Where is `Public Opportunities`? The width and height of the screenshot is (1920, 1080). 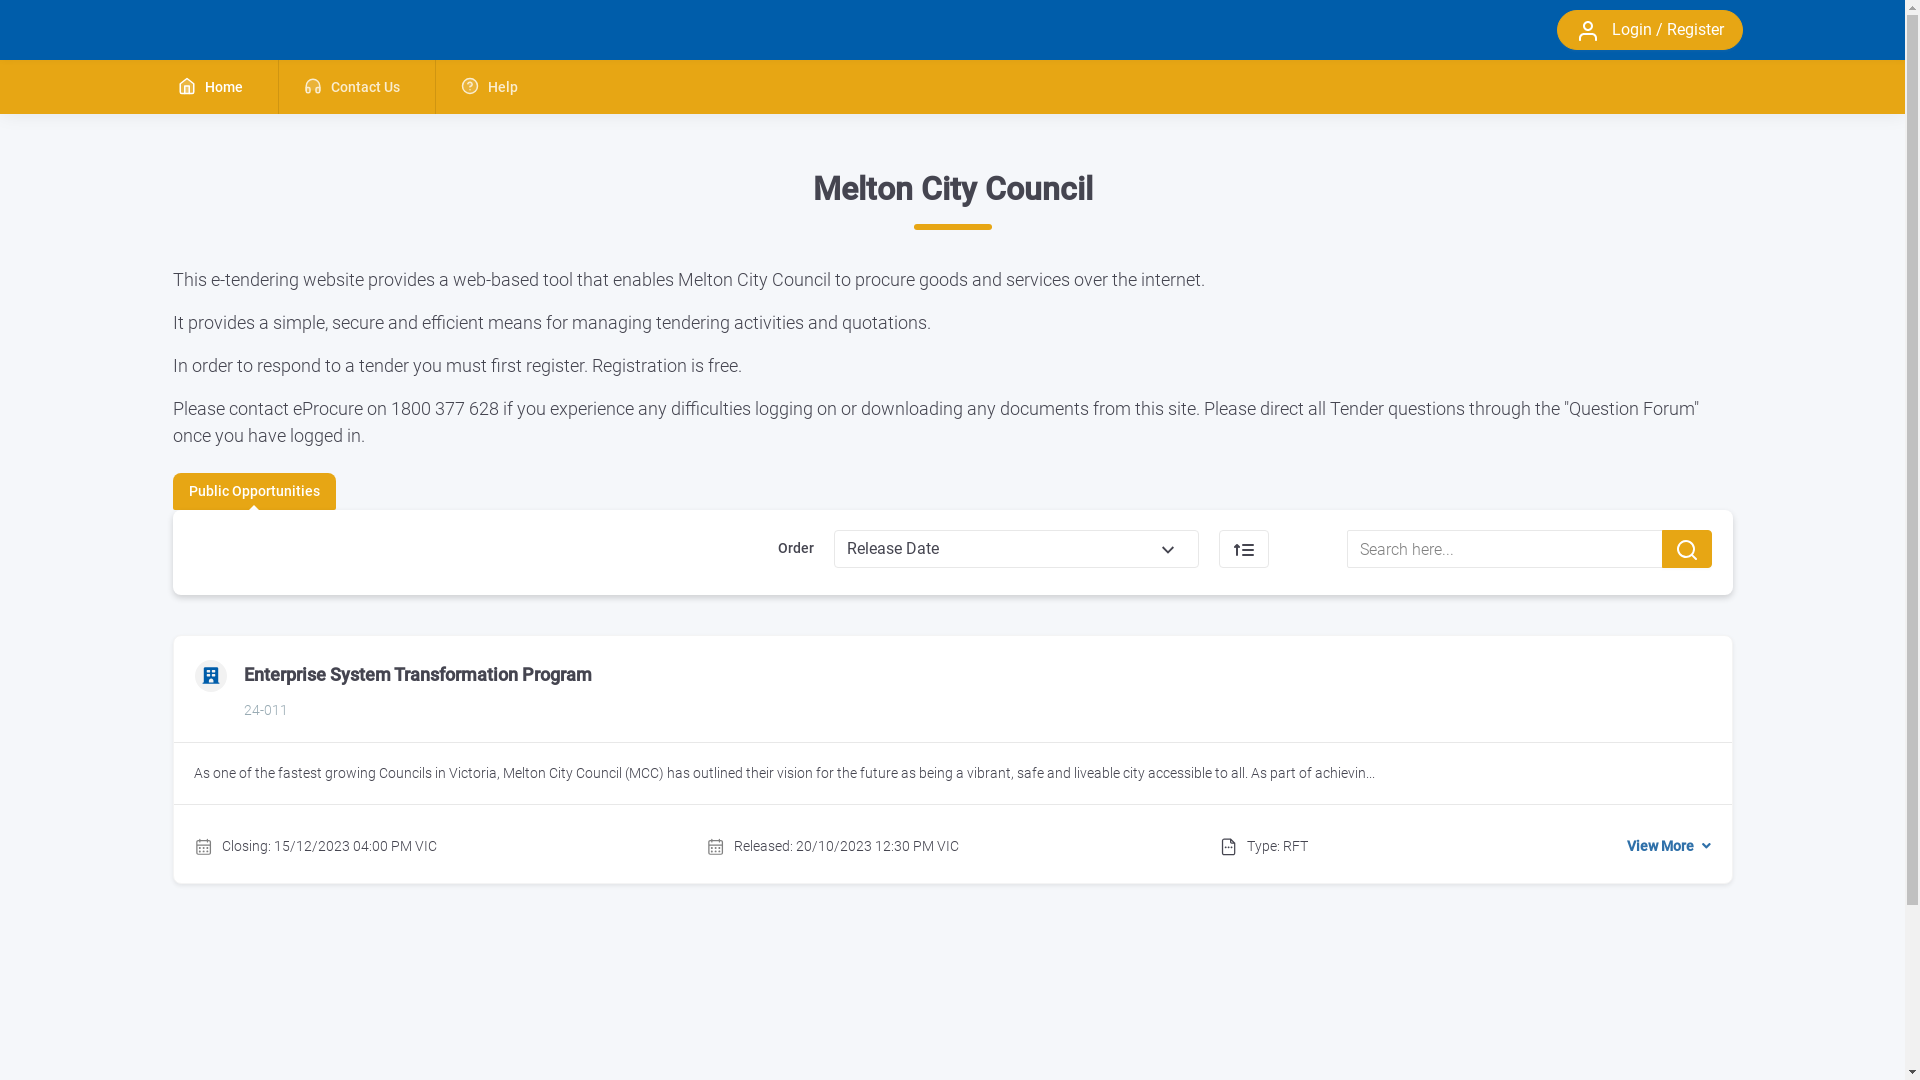
Public Opportunities is located at coordinates (254, 492).